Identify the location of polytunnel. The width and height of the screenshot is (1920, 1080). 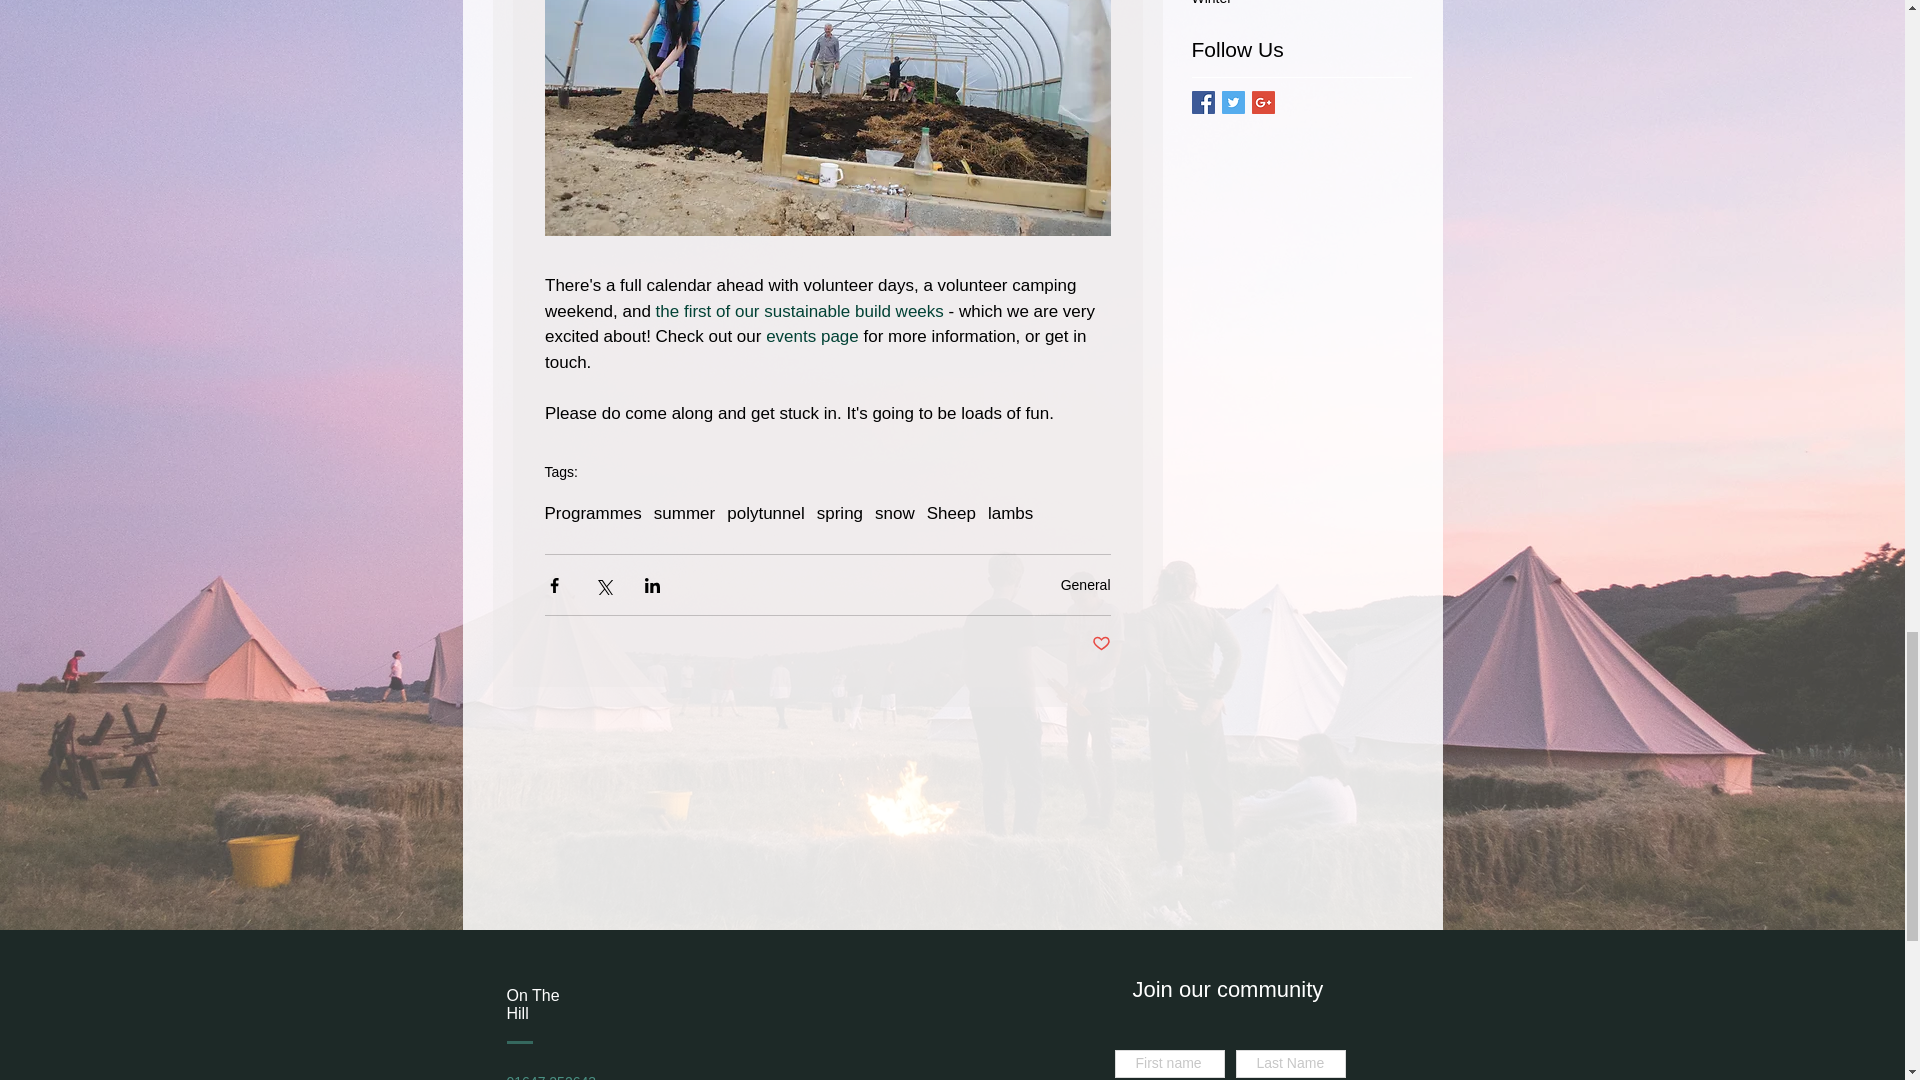
(766, 514).